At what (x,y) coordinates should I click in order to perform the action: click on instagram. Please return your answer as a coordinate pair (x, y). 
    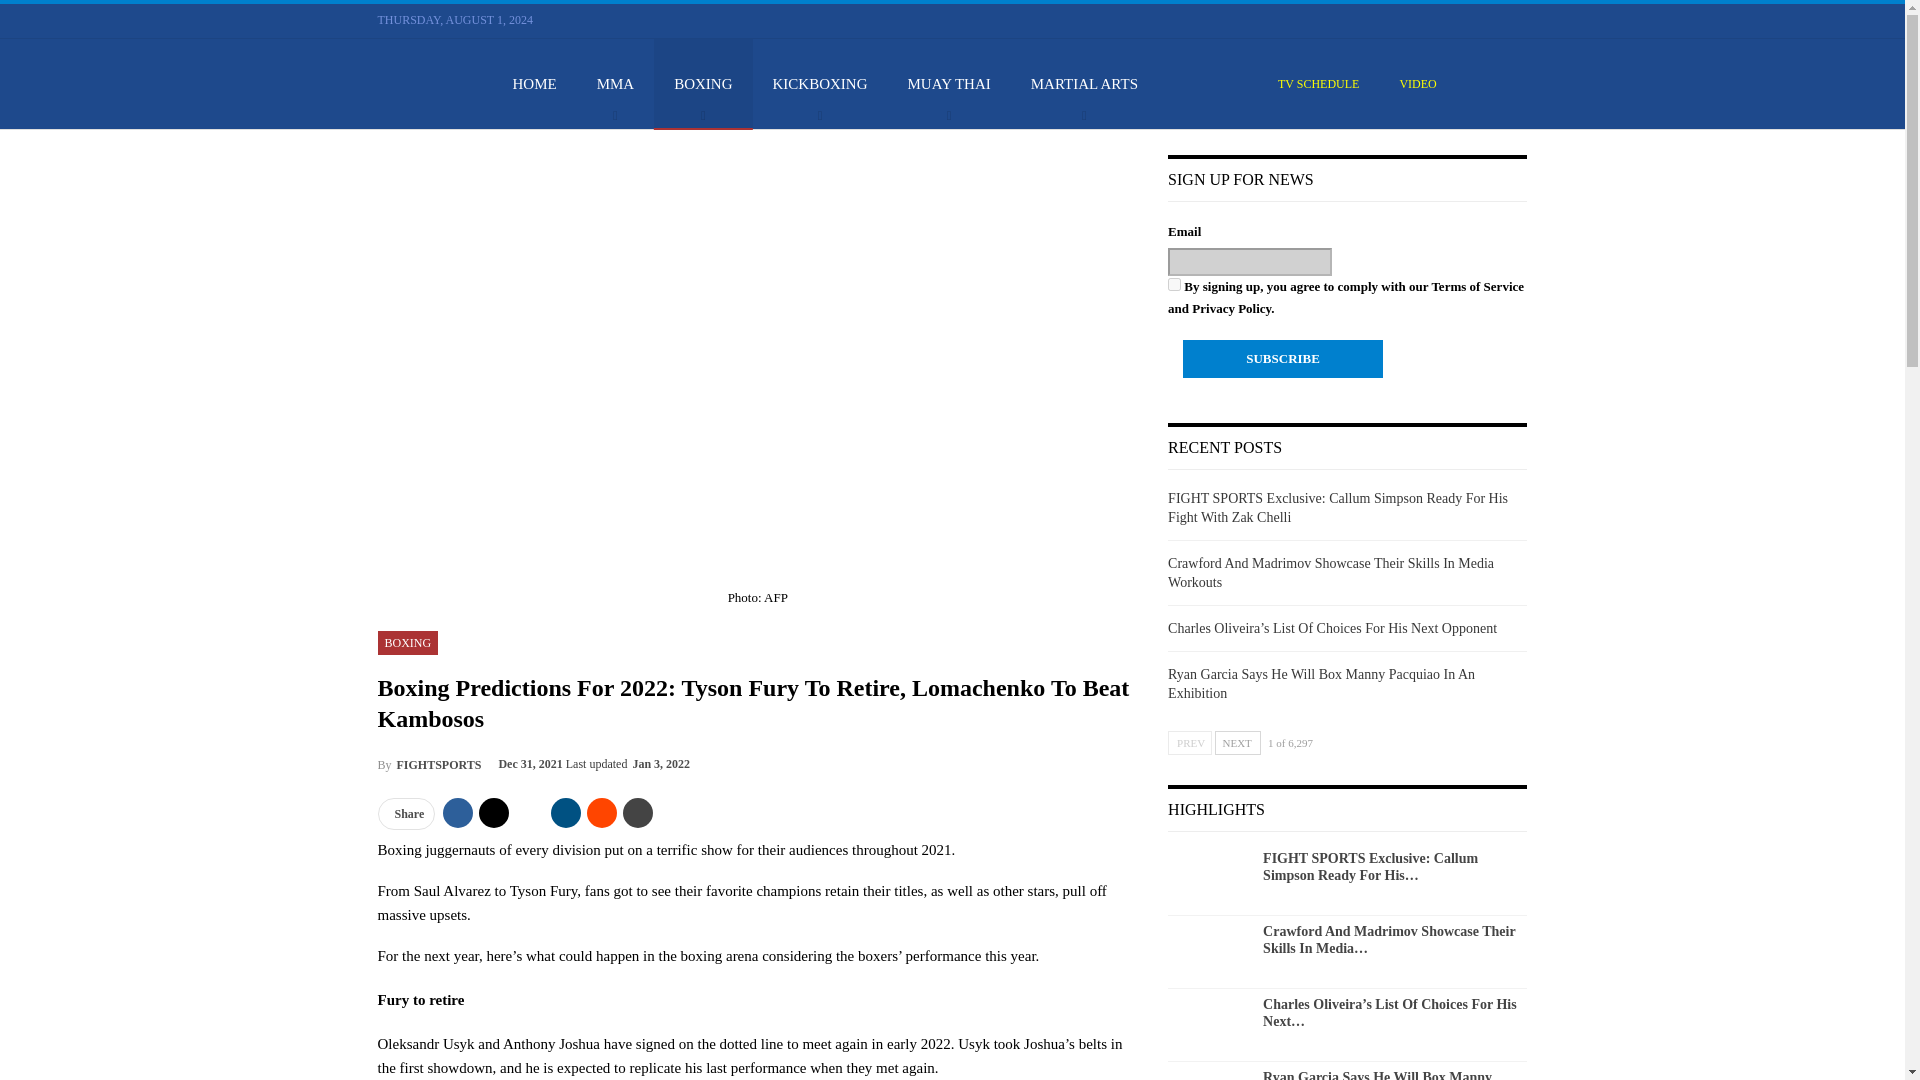
    Looking at the image, I should click on (1494, 20).